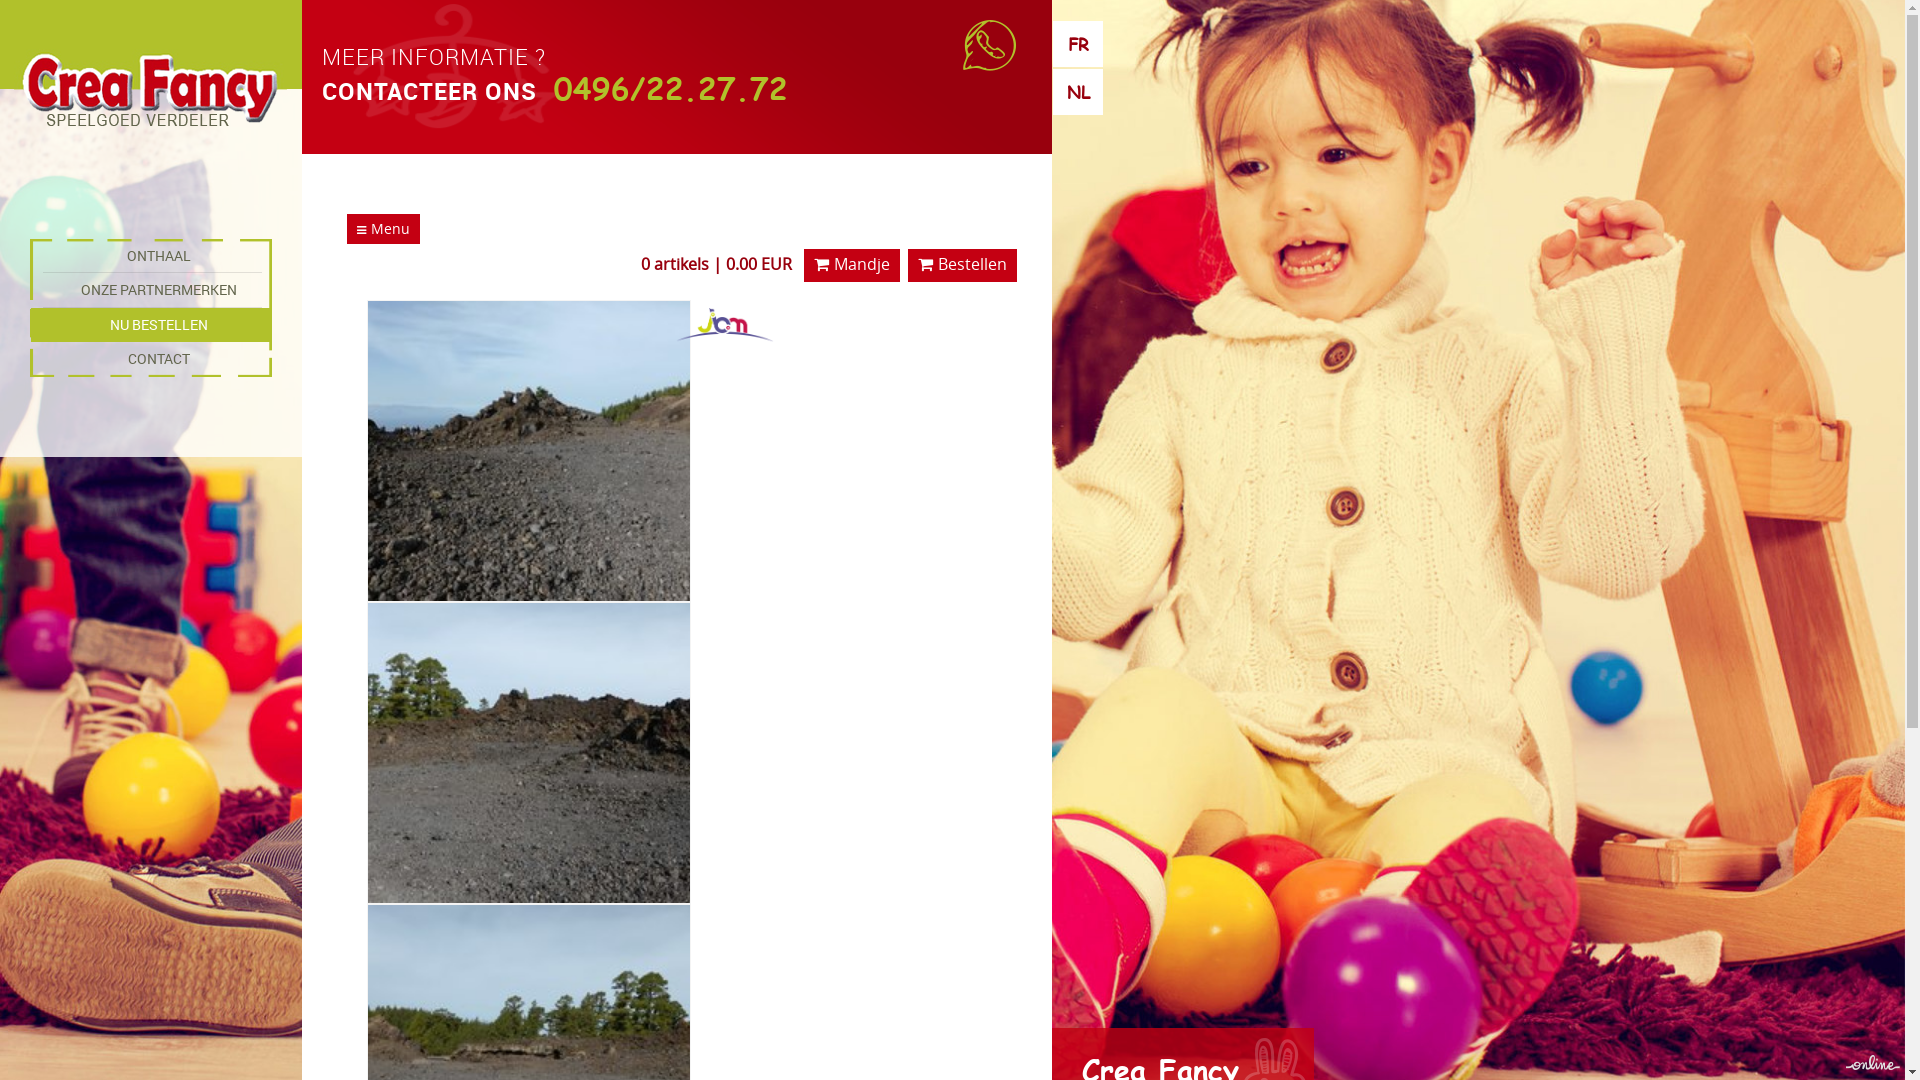 The image size is (1920, 1080). What do you see at coordinates (962, 266) in the screenshot?
I see `Bestellen` at bounding box center [962, 266].